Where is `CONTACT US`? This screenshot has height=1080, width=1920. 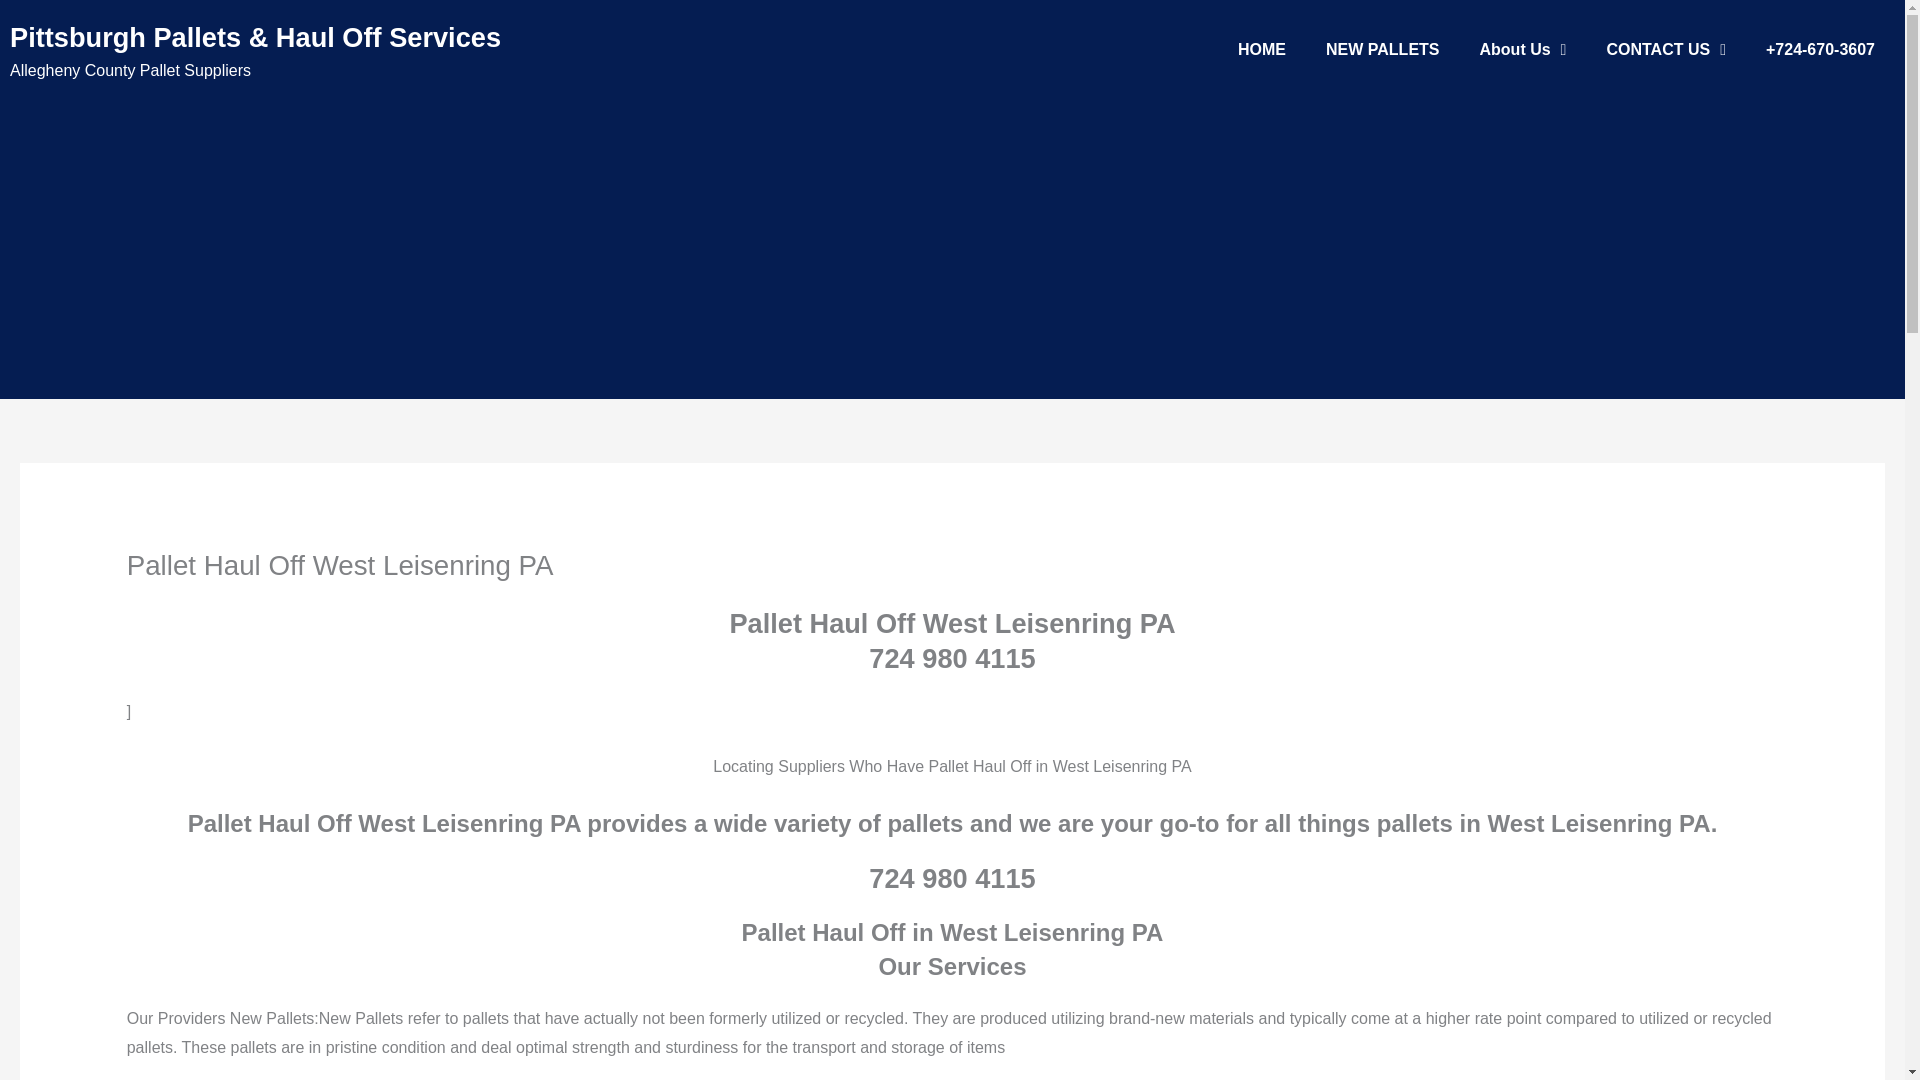 CONTACT US is located at coordinates (1665, 50).